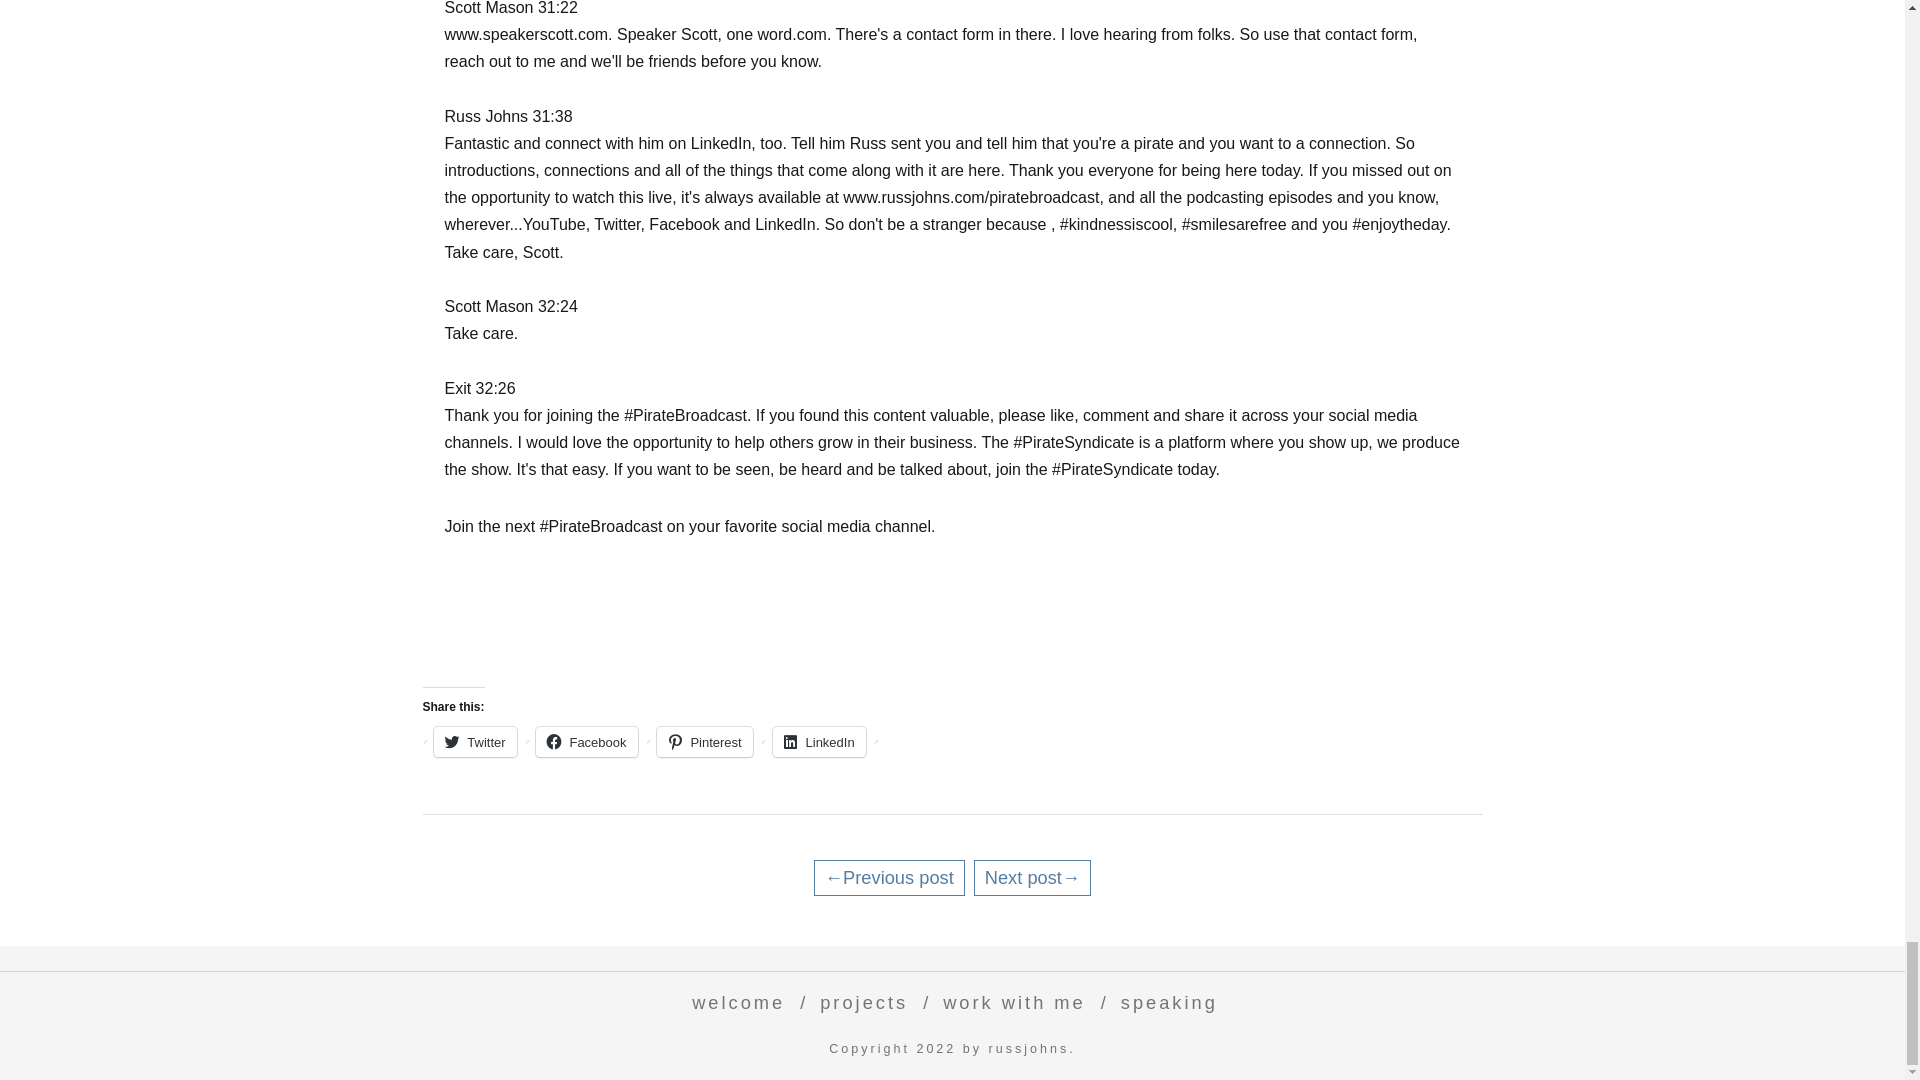  Describe the element at coordinates (474, 742) in the screenshot. I see `Twitter` at that location.